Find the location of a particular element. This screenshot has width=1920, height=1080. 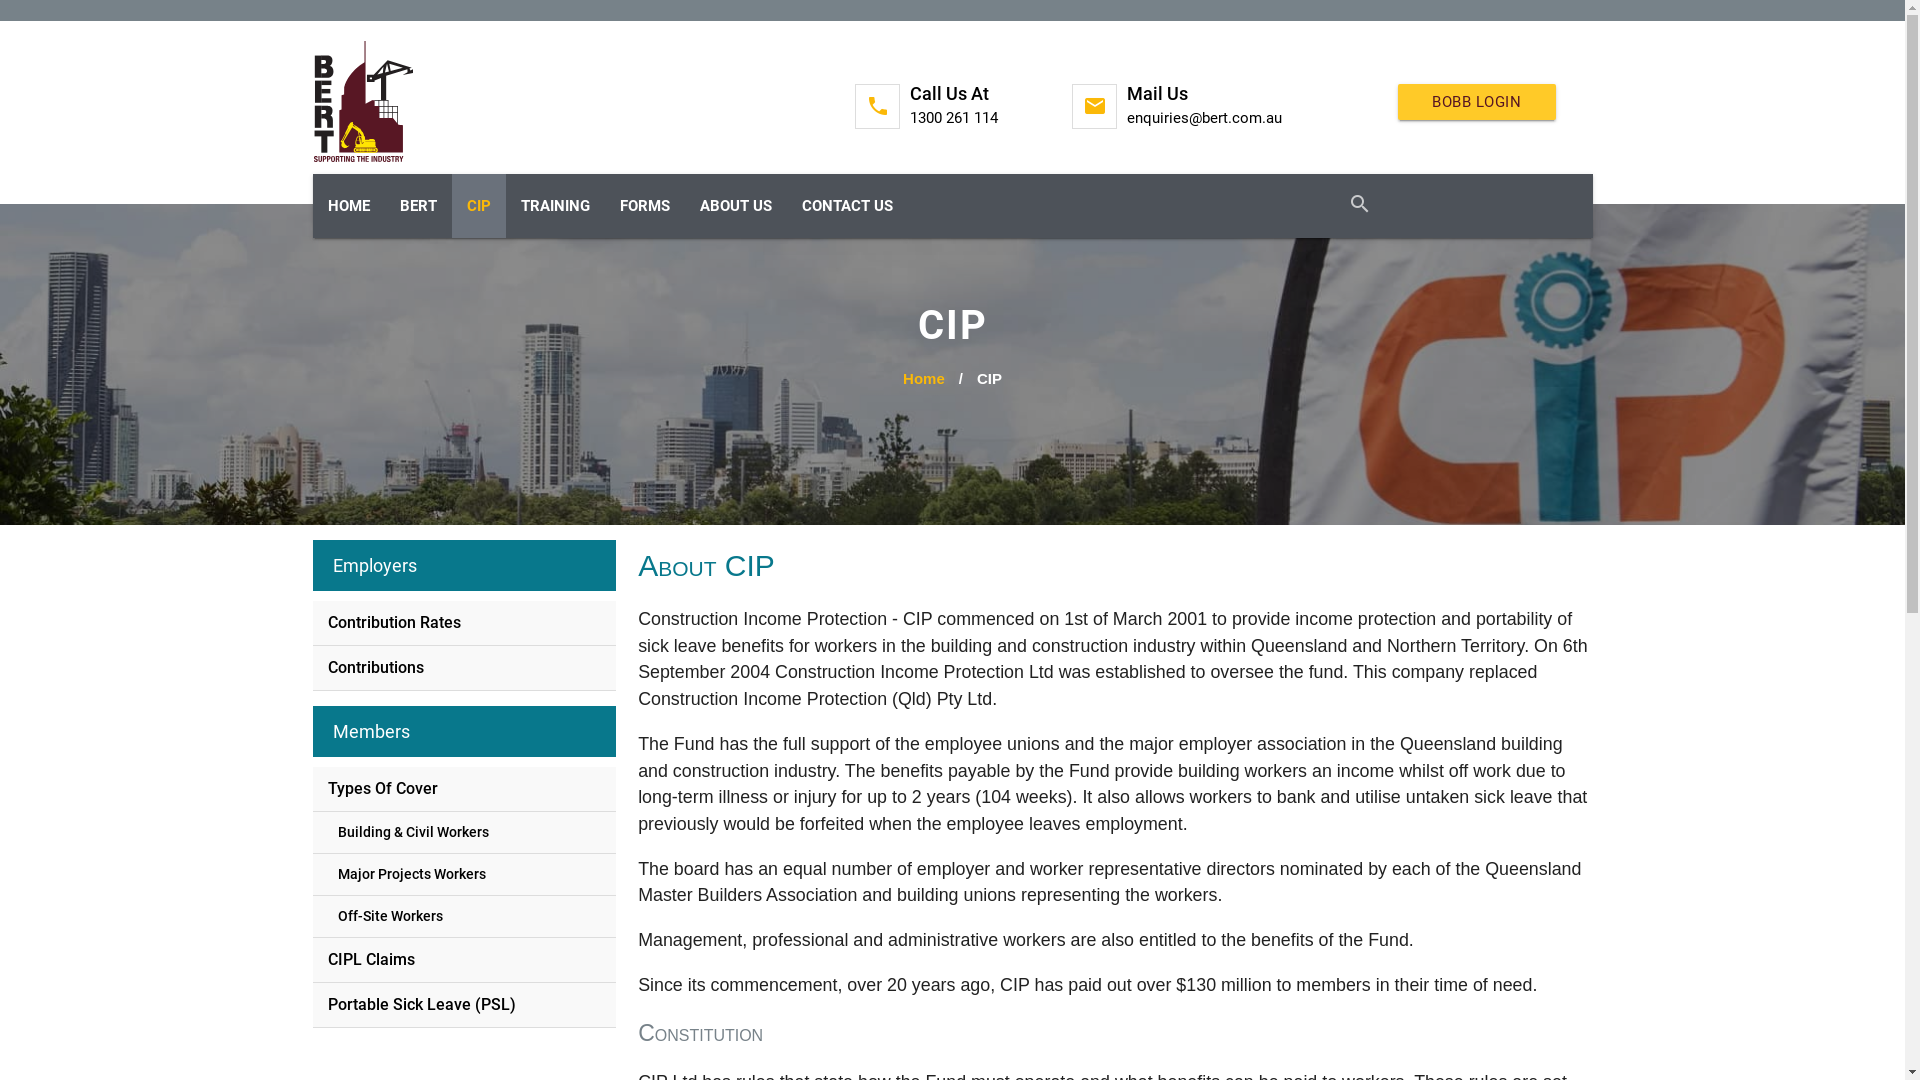

Types Of Cover is located at coordinates (464, 789).